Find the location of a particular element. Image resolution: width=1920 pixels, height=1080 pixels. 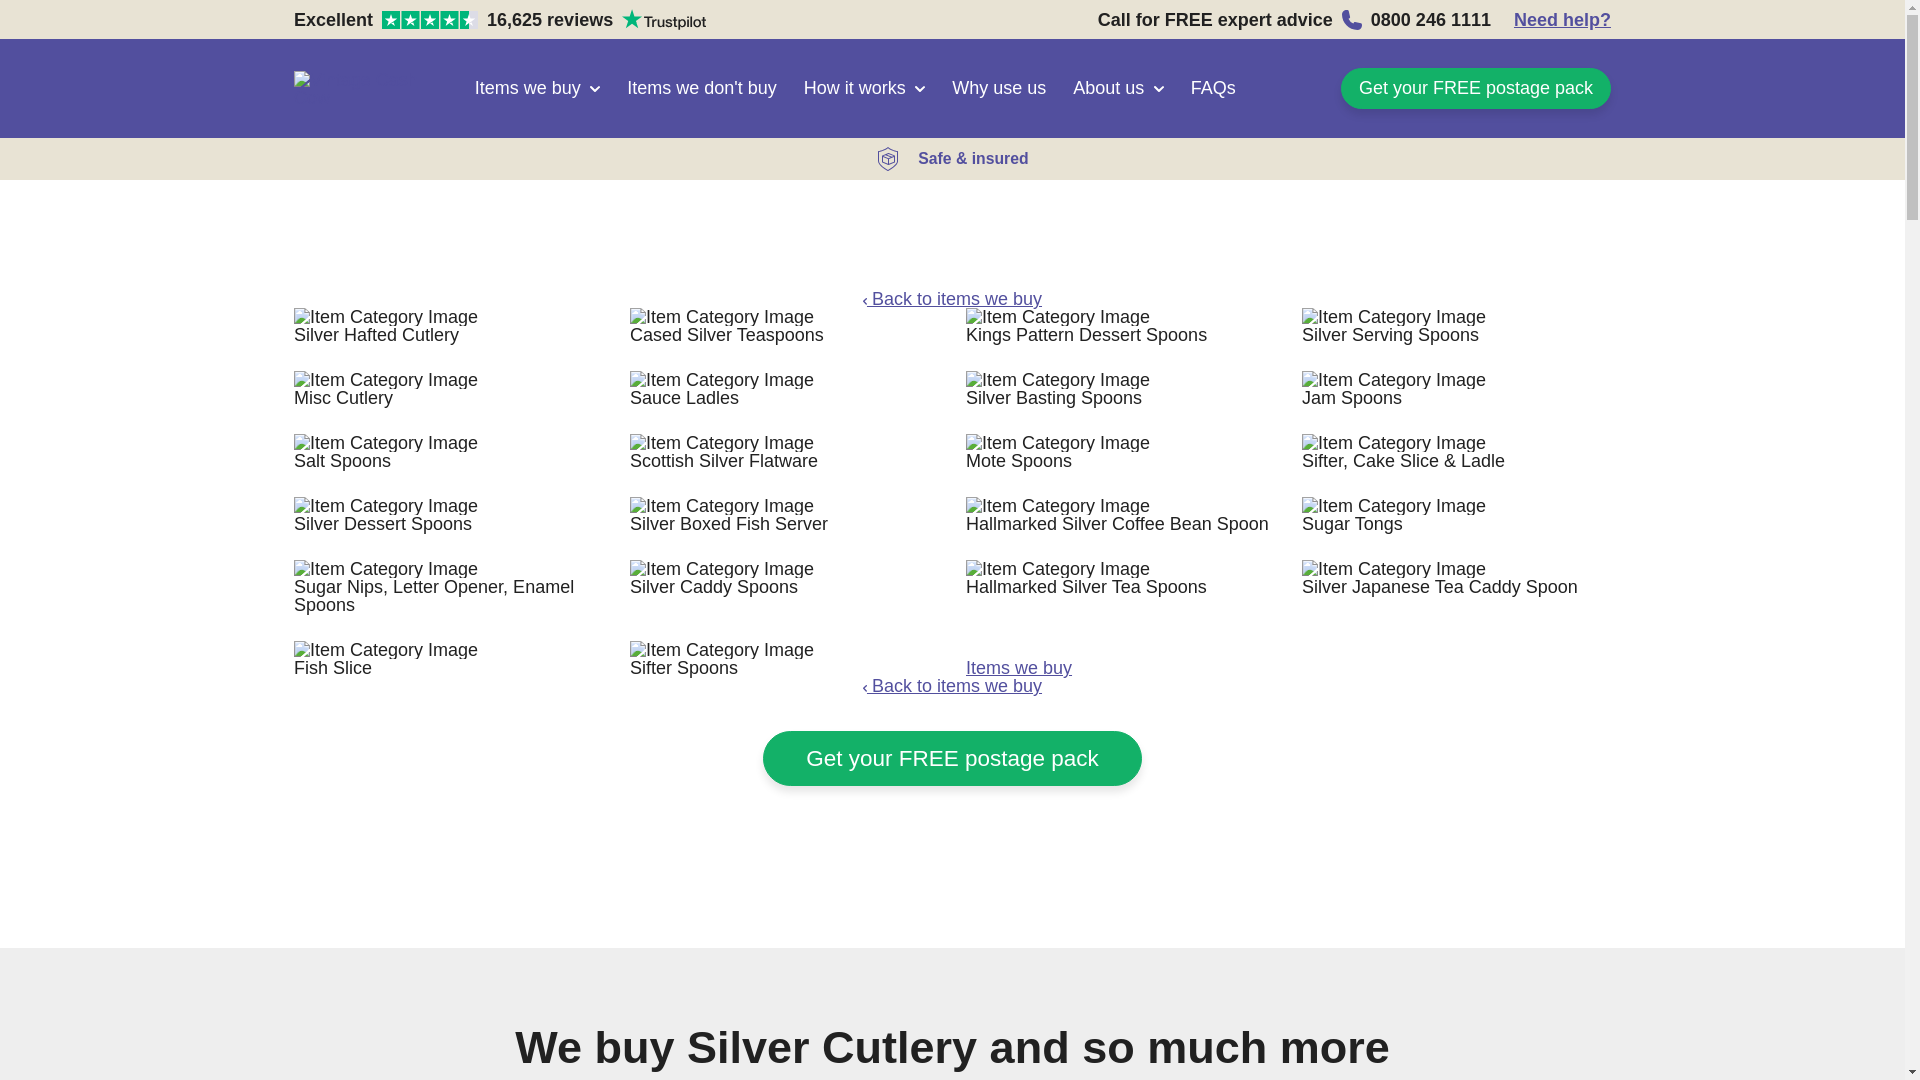

Back to items we buy is located at coordinates (952, 298).